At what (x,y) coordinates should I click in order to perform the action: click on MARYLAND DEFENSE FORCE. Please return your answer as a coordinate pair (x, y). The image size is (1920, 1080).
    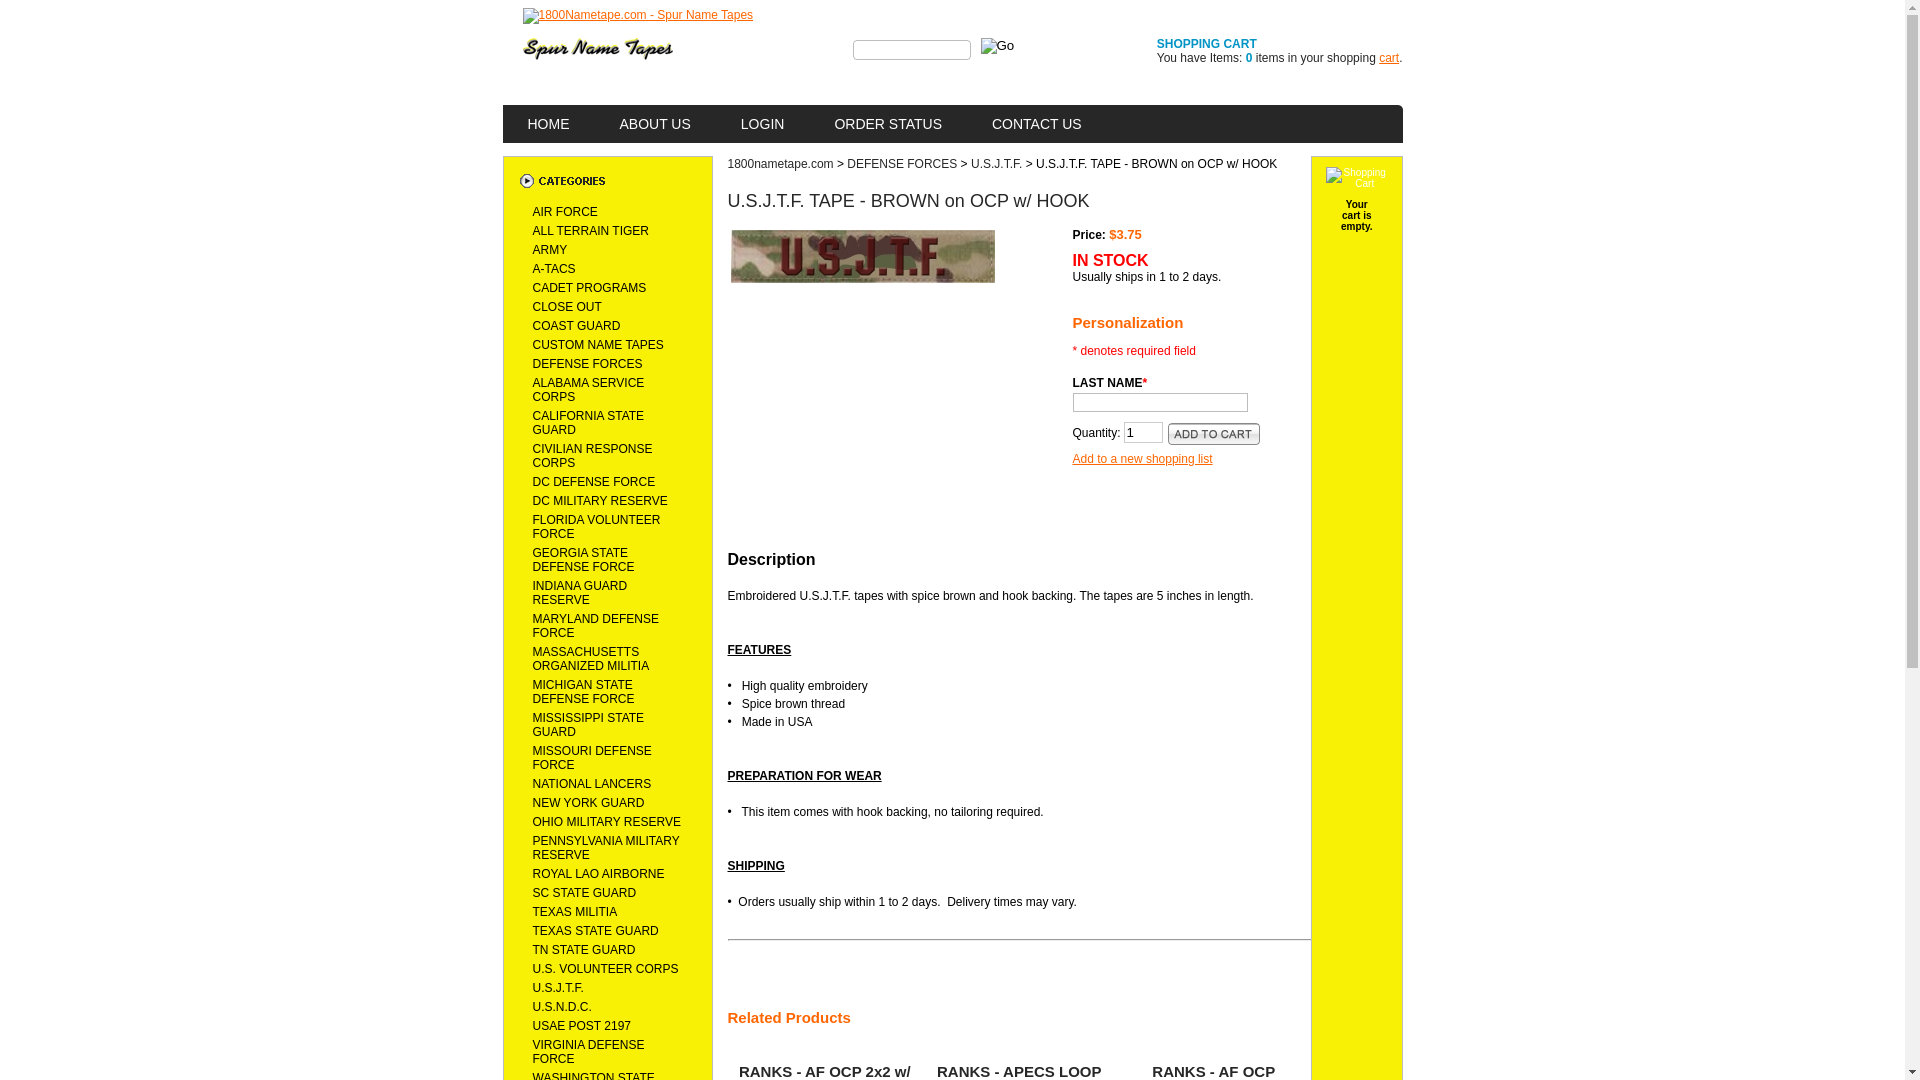
    Looking at the image, I should click on (595, 626).